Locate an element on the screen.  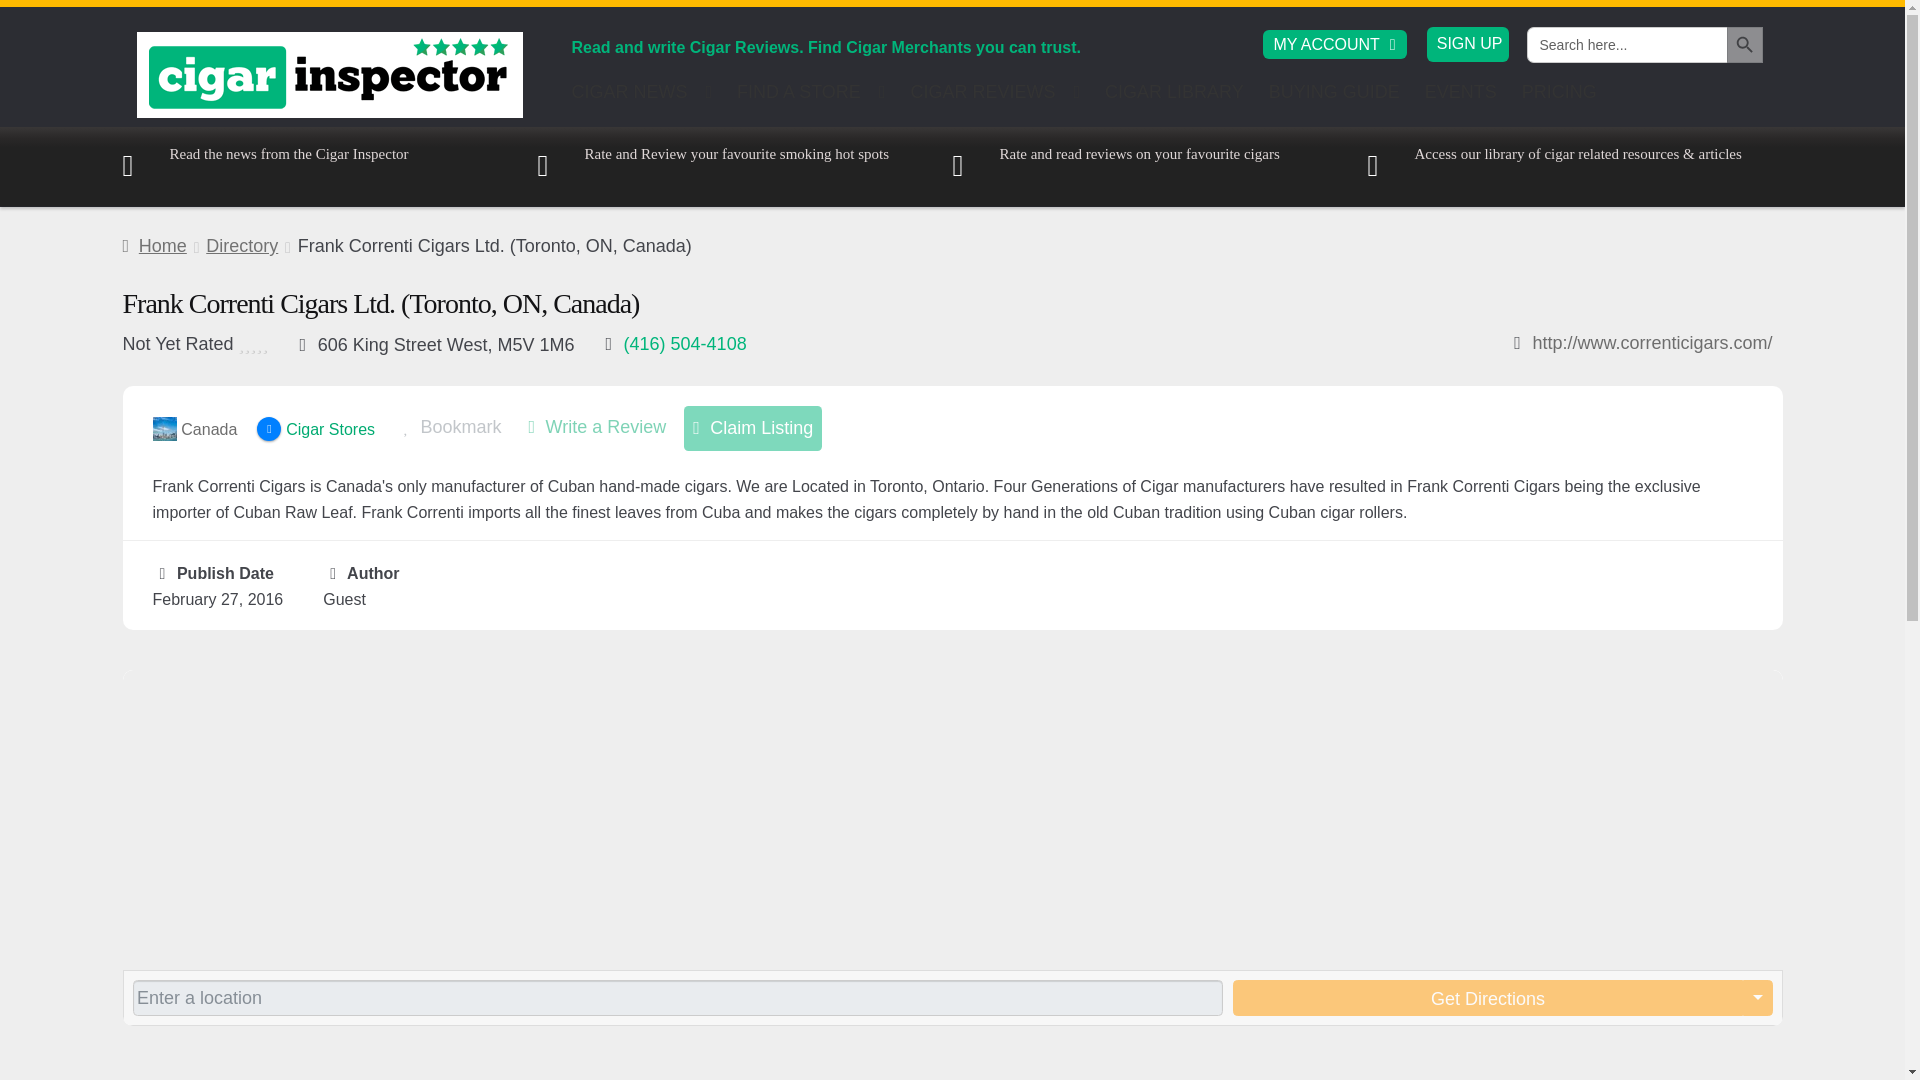
EVENTS is located at coordinates (1461, 98).